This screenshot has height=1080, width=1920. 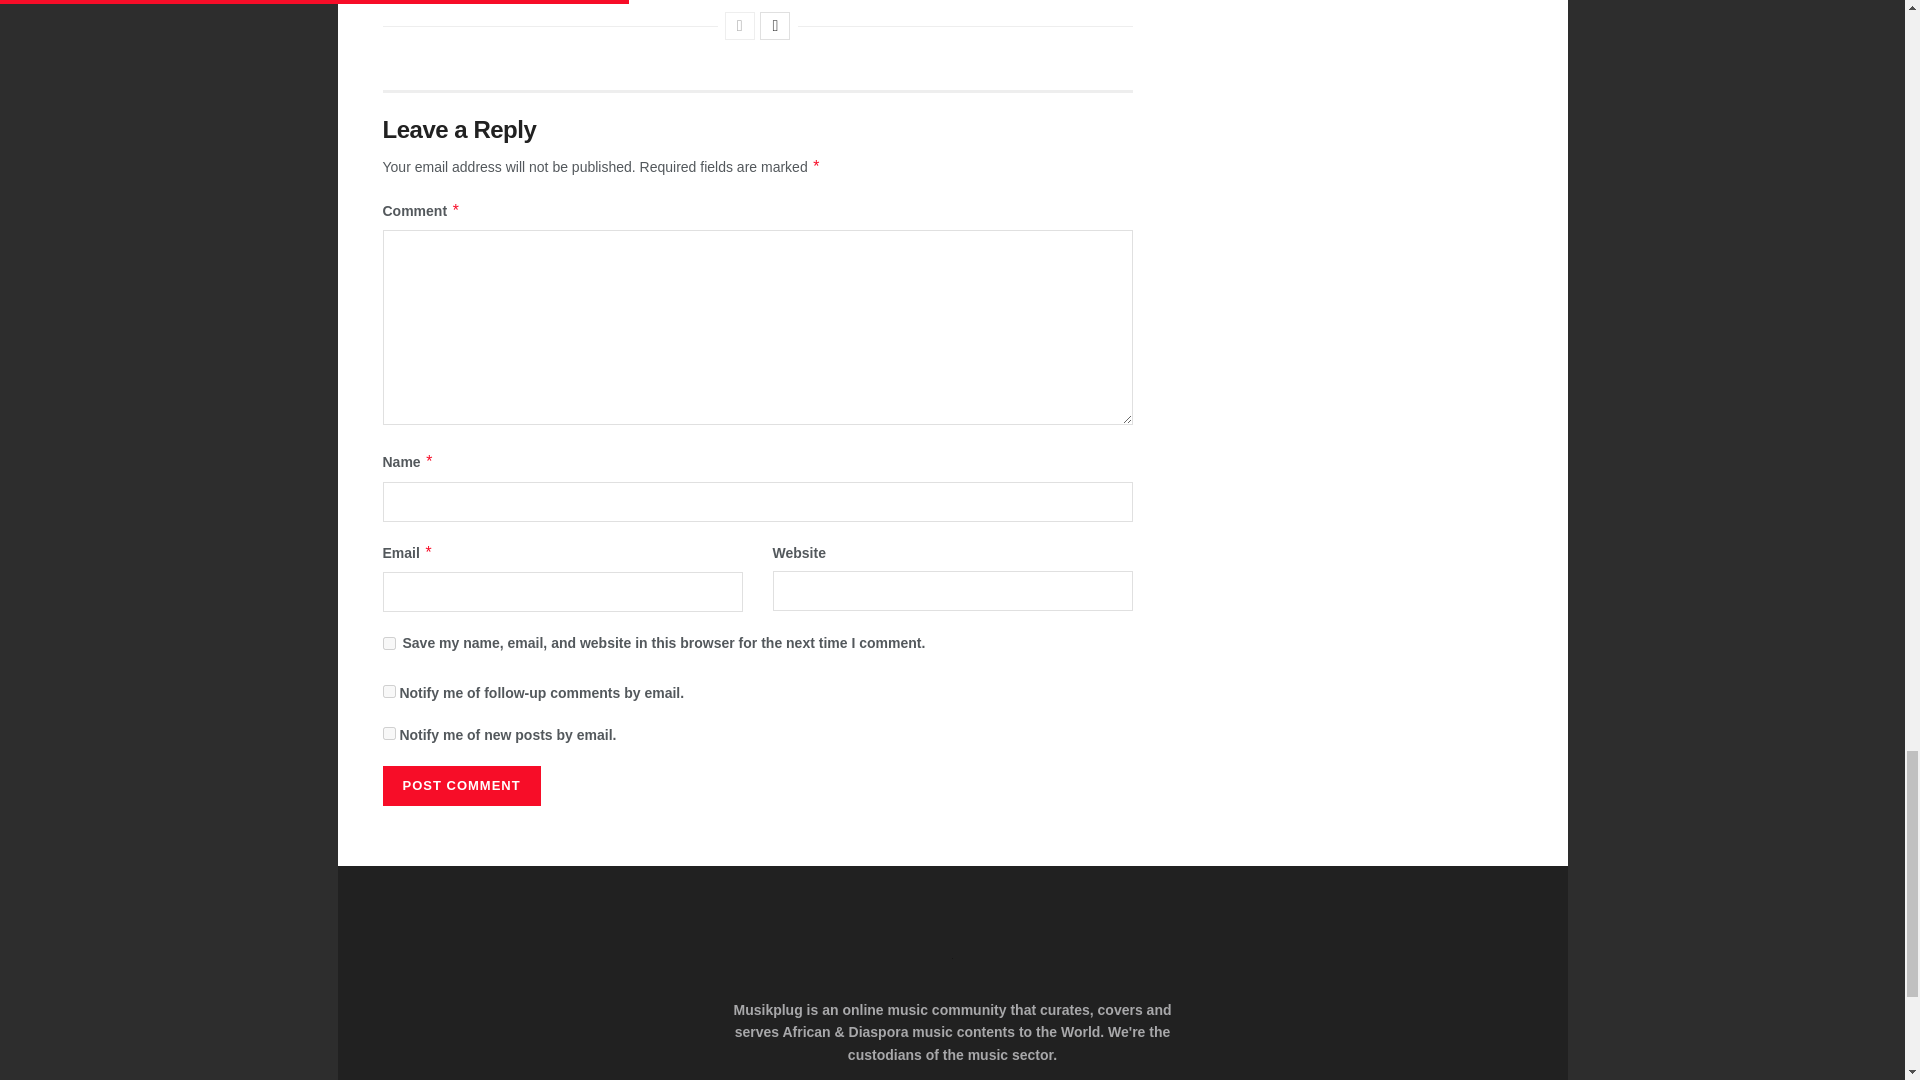 I want to click on subscribe, so click(x=388, y=732).